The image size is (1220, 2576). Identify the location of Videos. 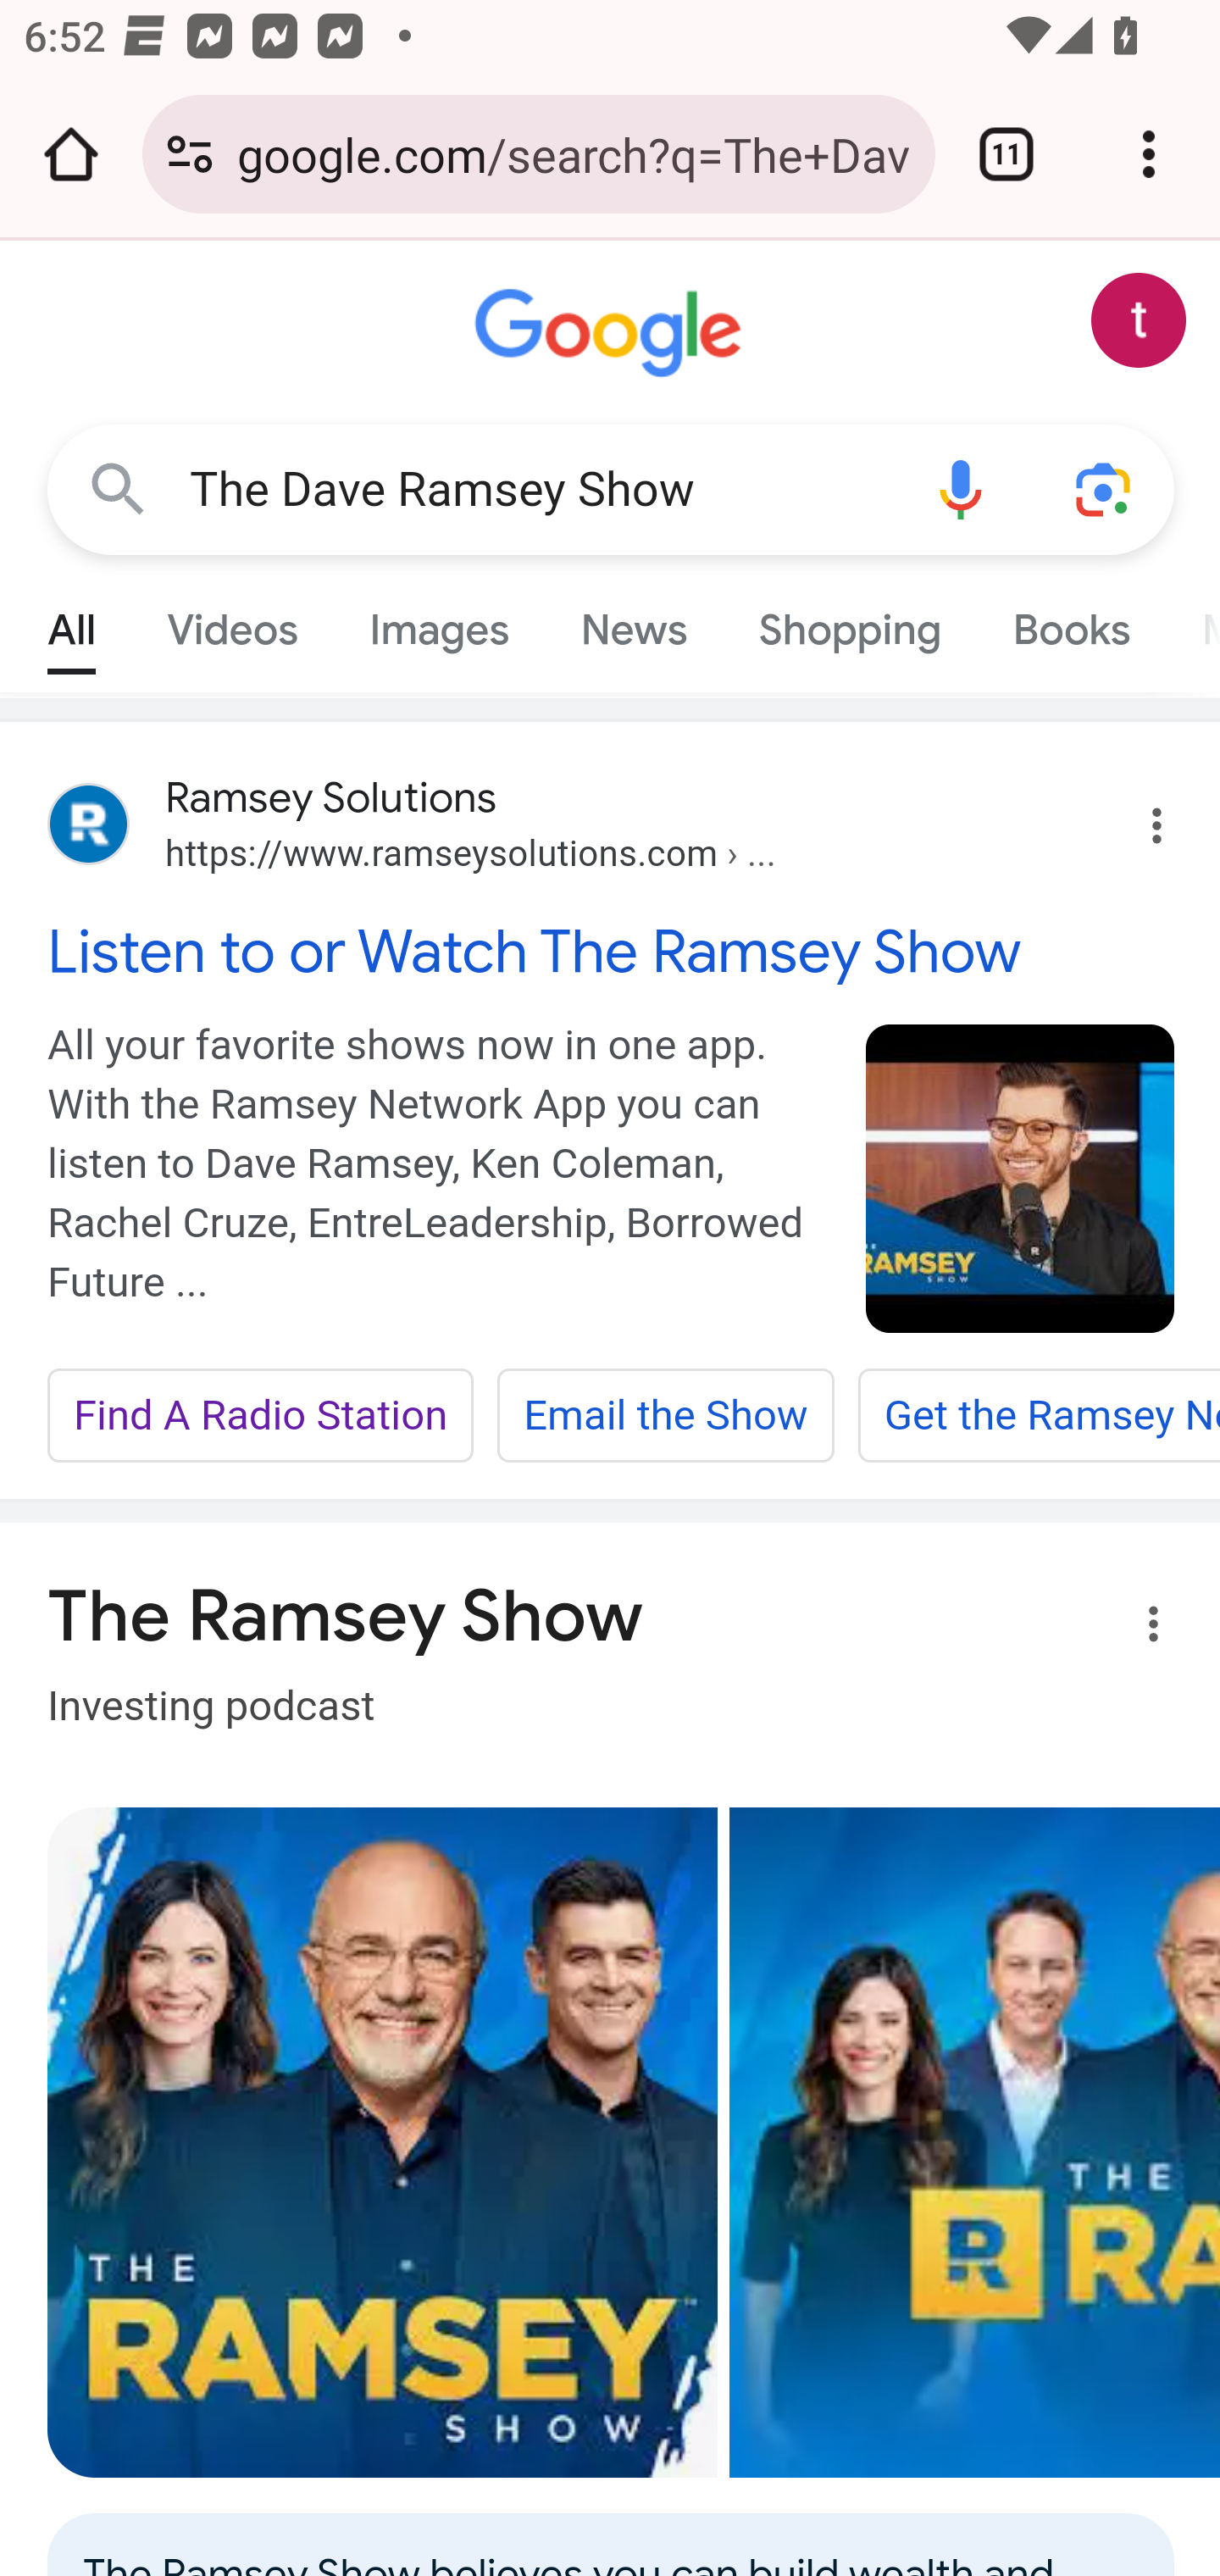
(232, 622).